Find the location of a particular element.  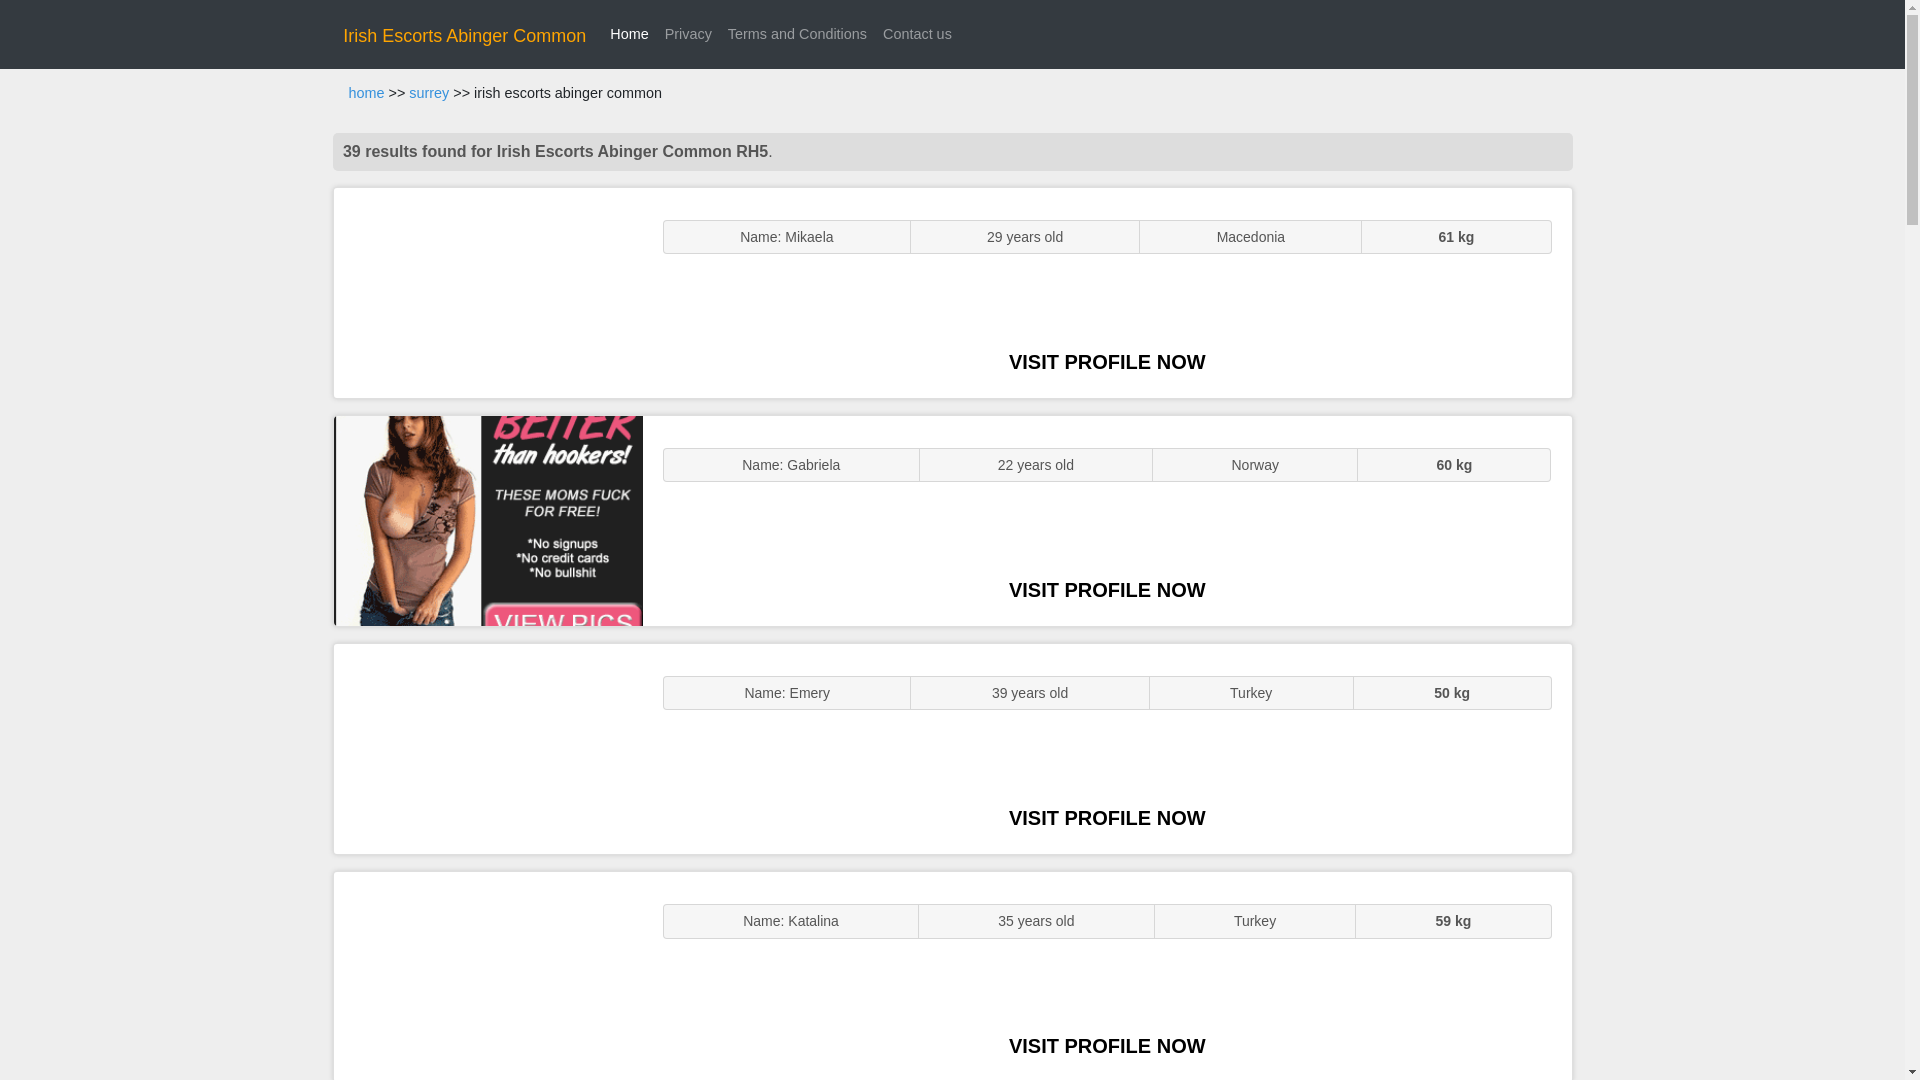

Privacy is located at coordinates (688, 34).